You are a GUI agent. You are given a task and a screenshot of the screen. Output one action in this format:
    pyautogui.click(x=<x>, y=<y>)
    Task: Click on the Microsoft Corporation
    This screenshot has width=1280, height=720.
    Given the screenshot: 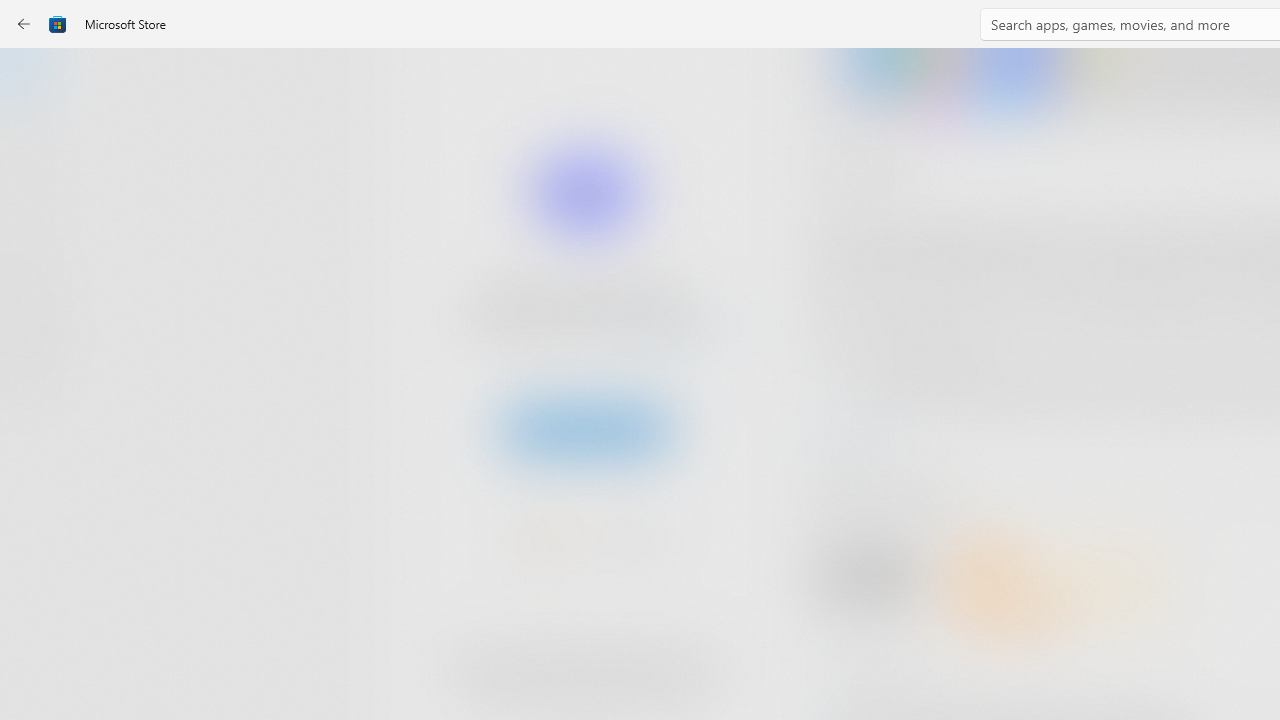 What is the action you would take?
    pyautogui.click(x=674, y=333)
    